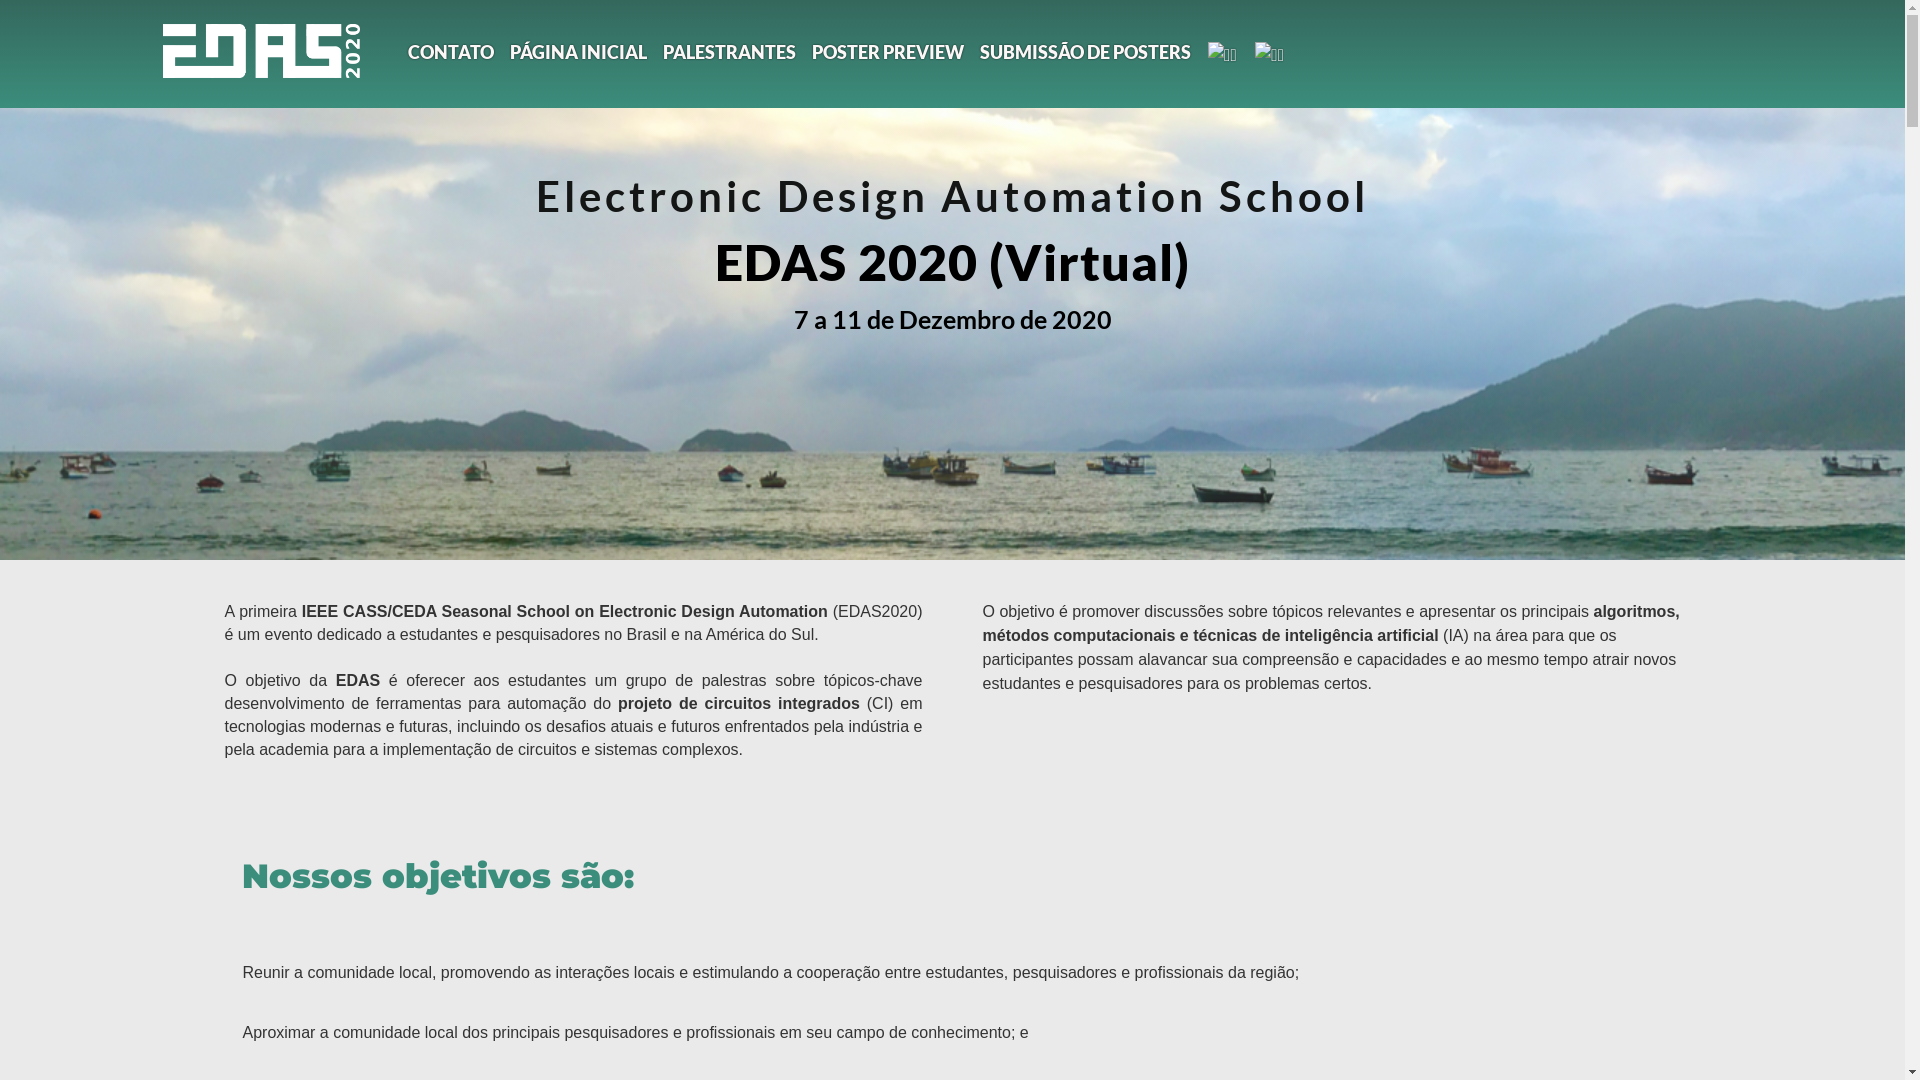  What do you see at coordinates (888, 53) in the screenshot?
I see `POSTER PREVIEW` at bounding box center [888, 53].